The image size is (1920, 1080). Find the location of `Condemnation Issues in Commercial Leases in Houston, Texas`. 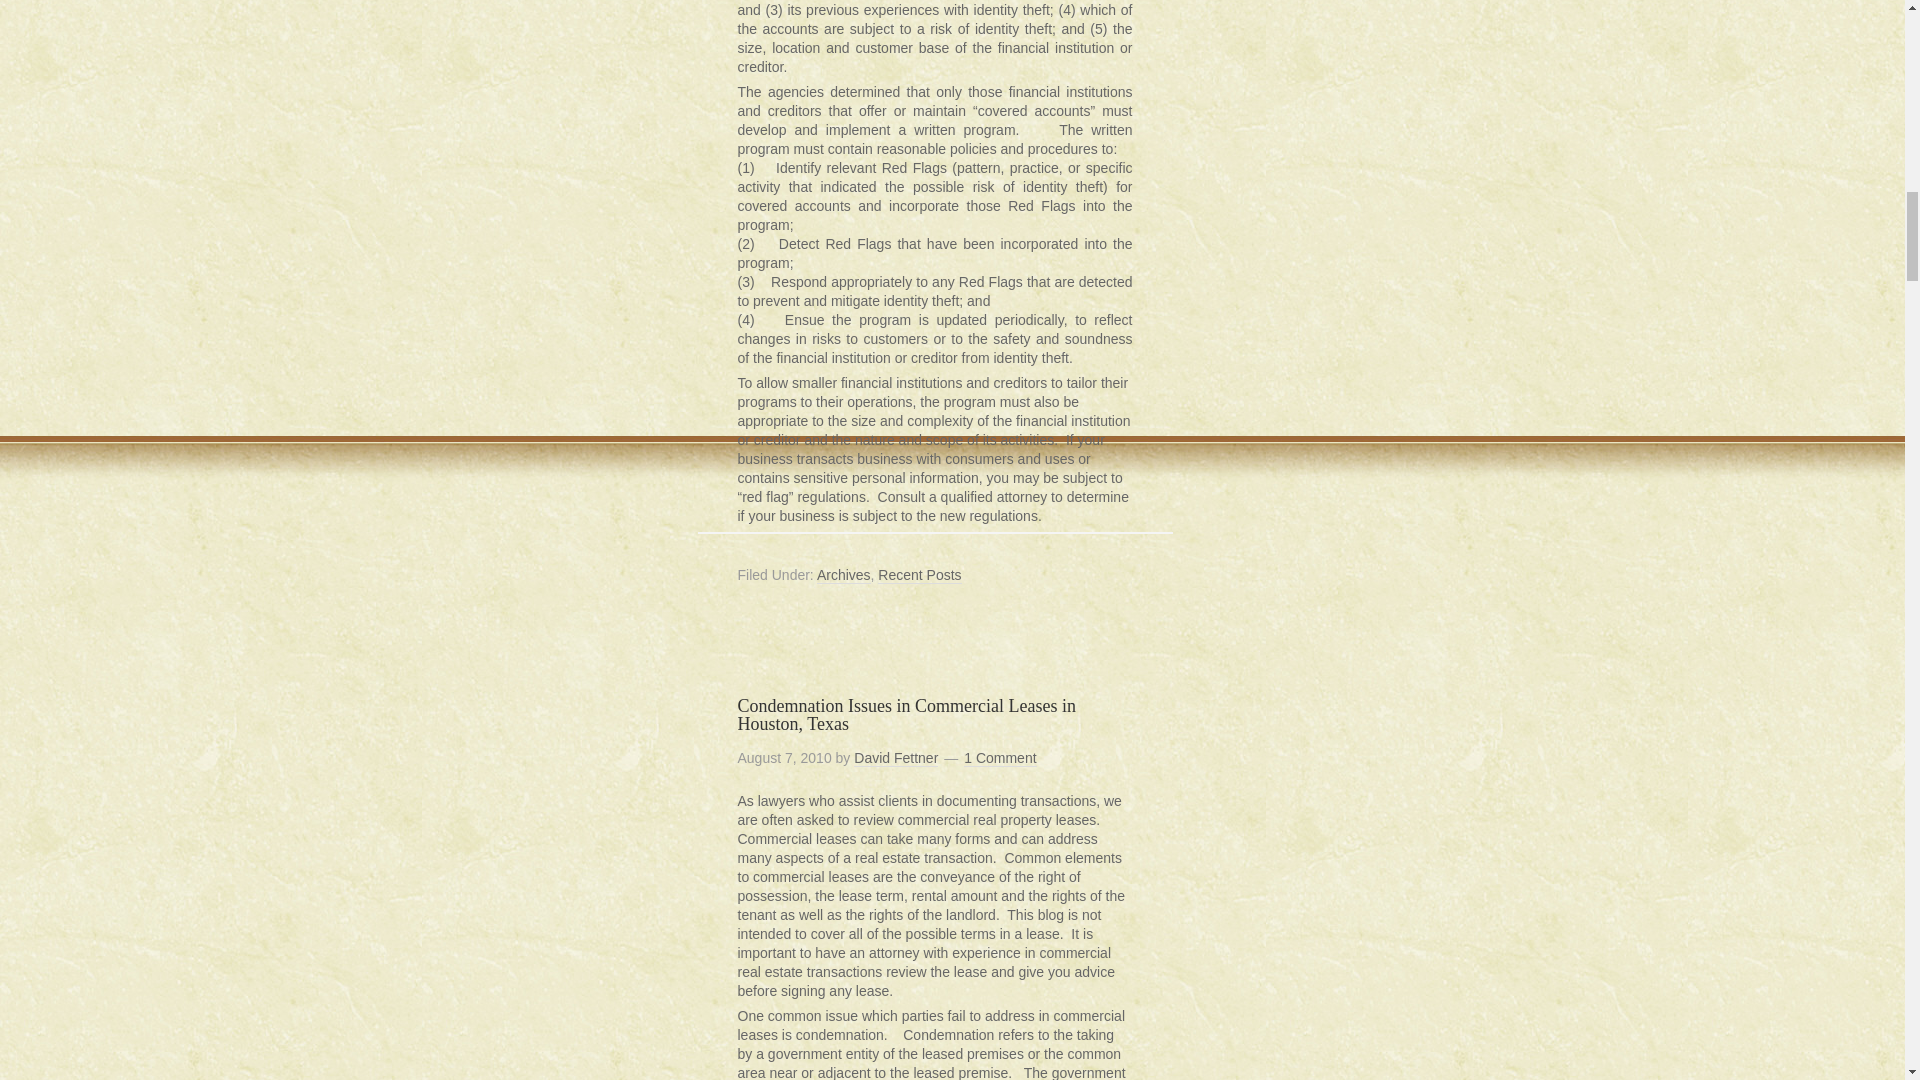

Condemnation Issues in Commercial Leases in Houston, Texas is located at coordinates (906, 714).